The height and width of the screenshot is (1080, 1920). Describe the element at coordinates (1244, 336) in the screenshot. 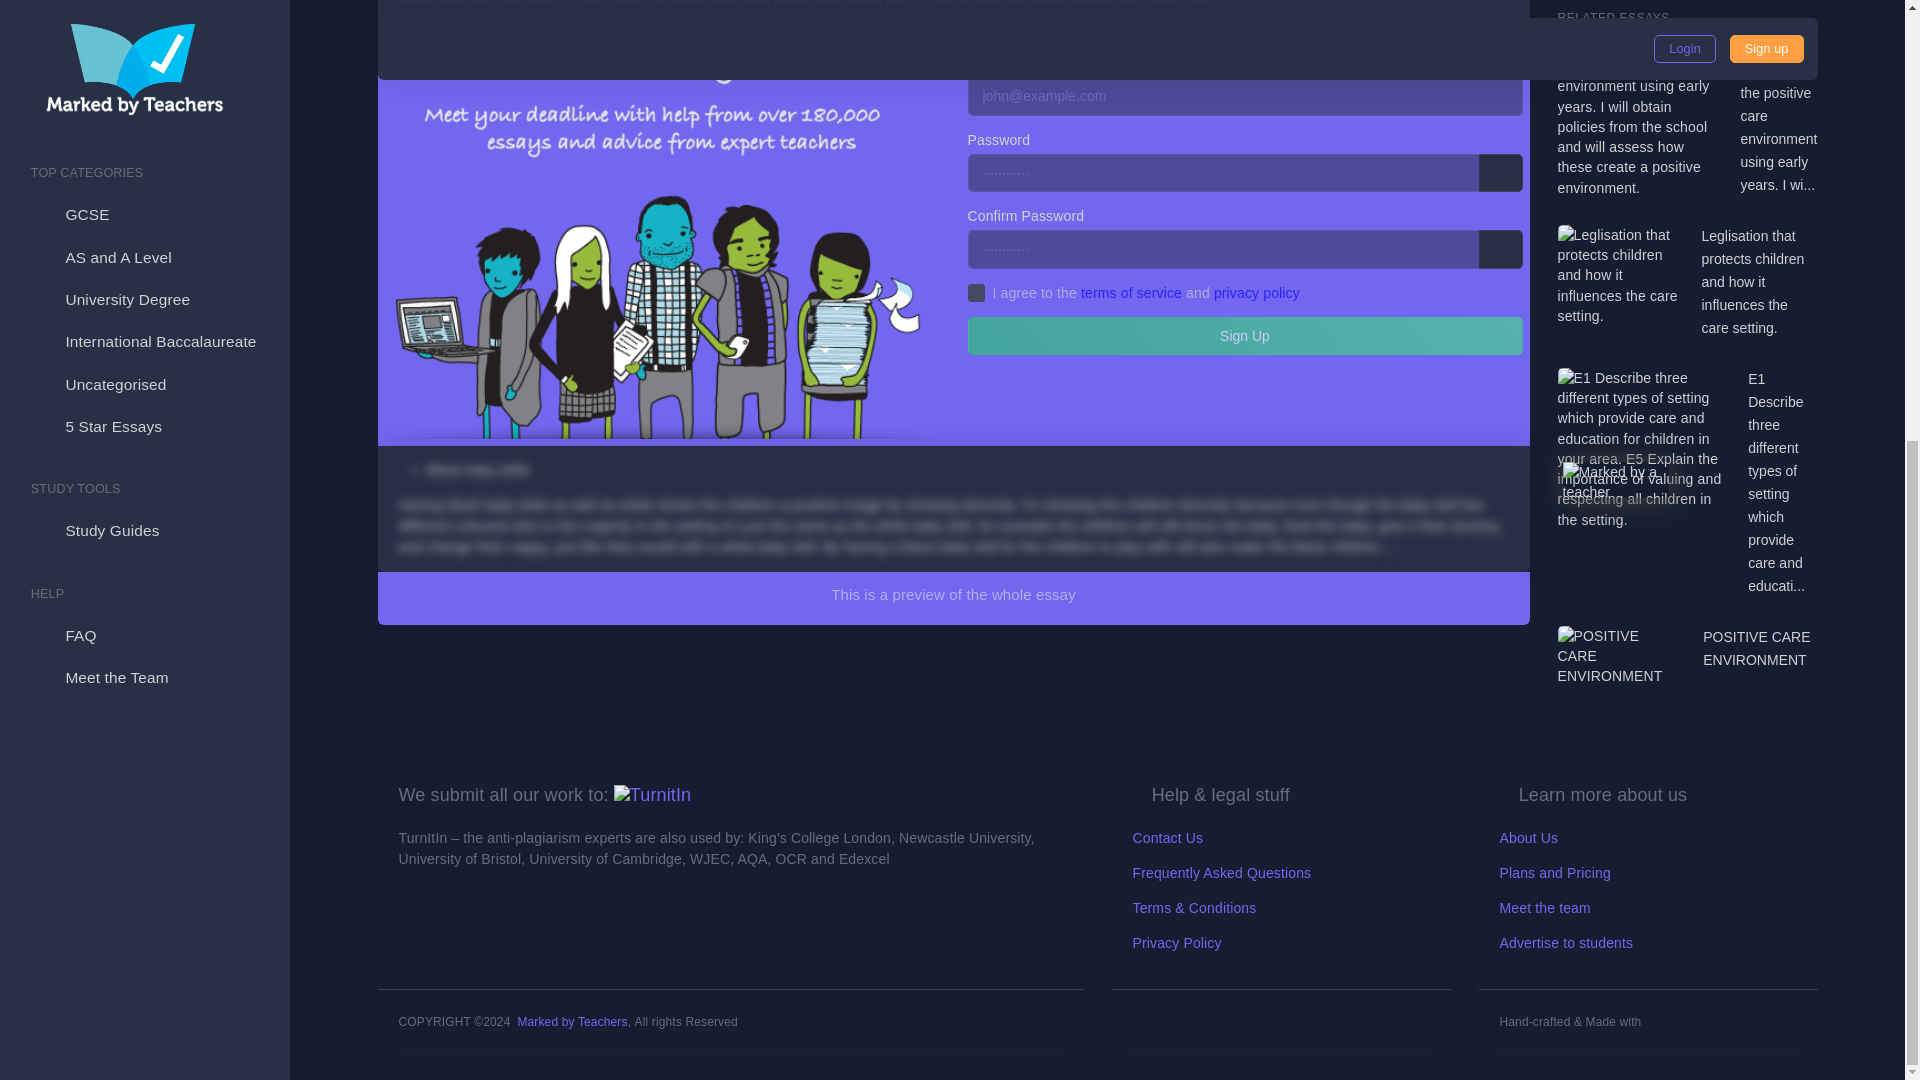

I see `Sign Up` at that location.